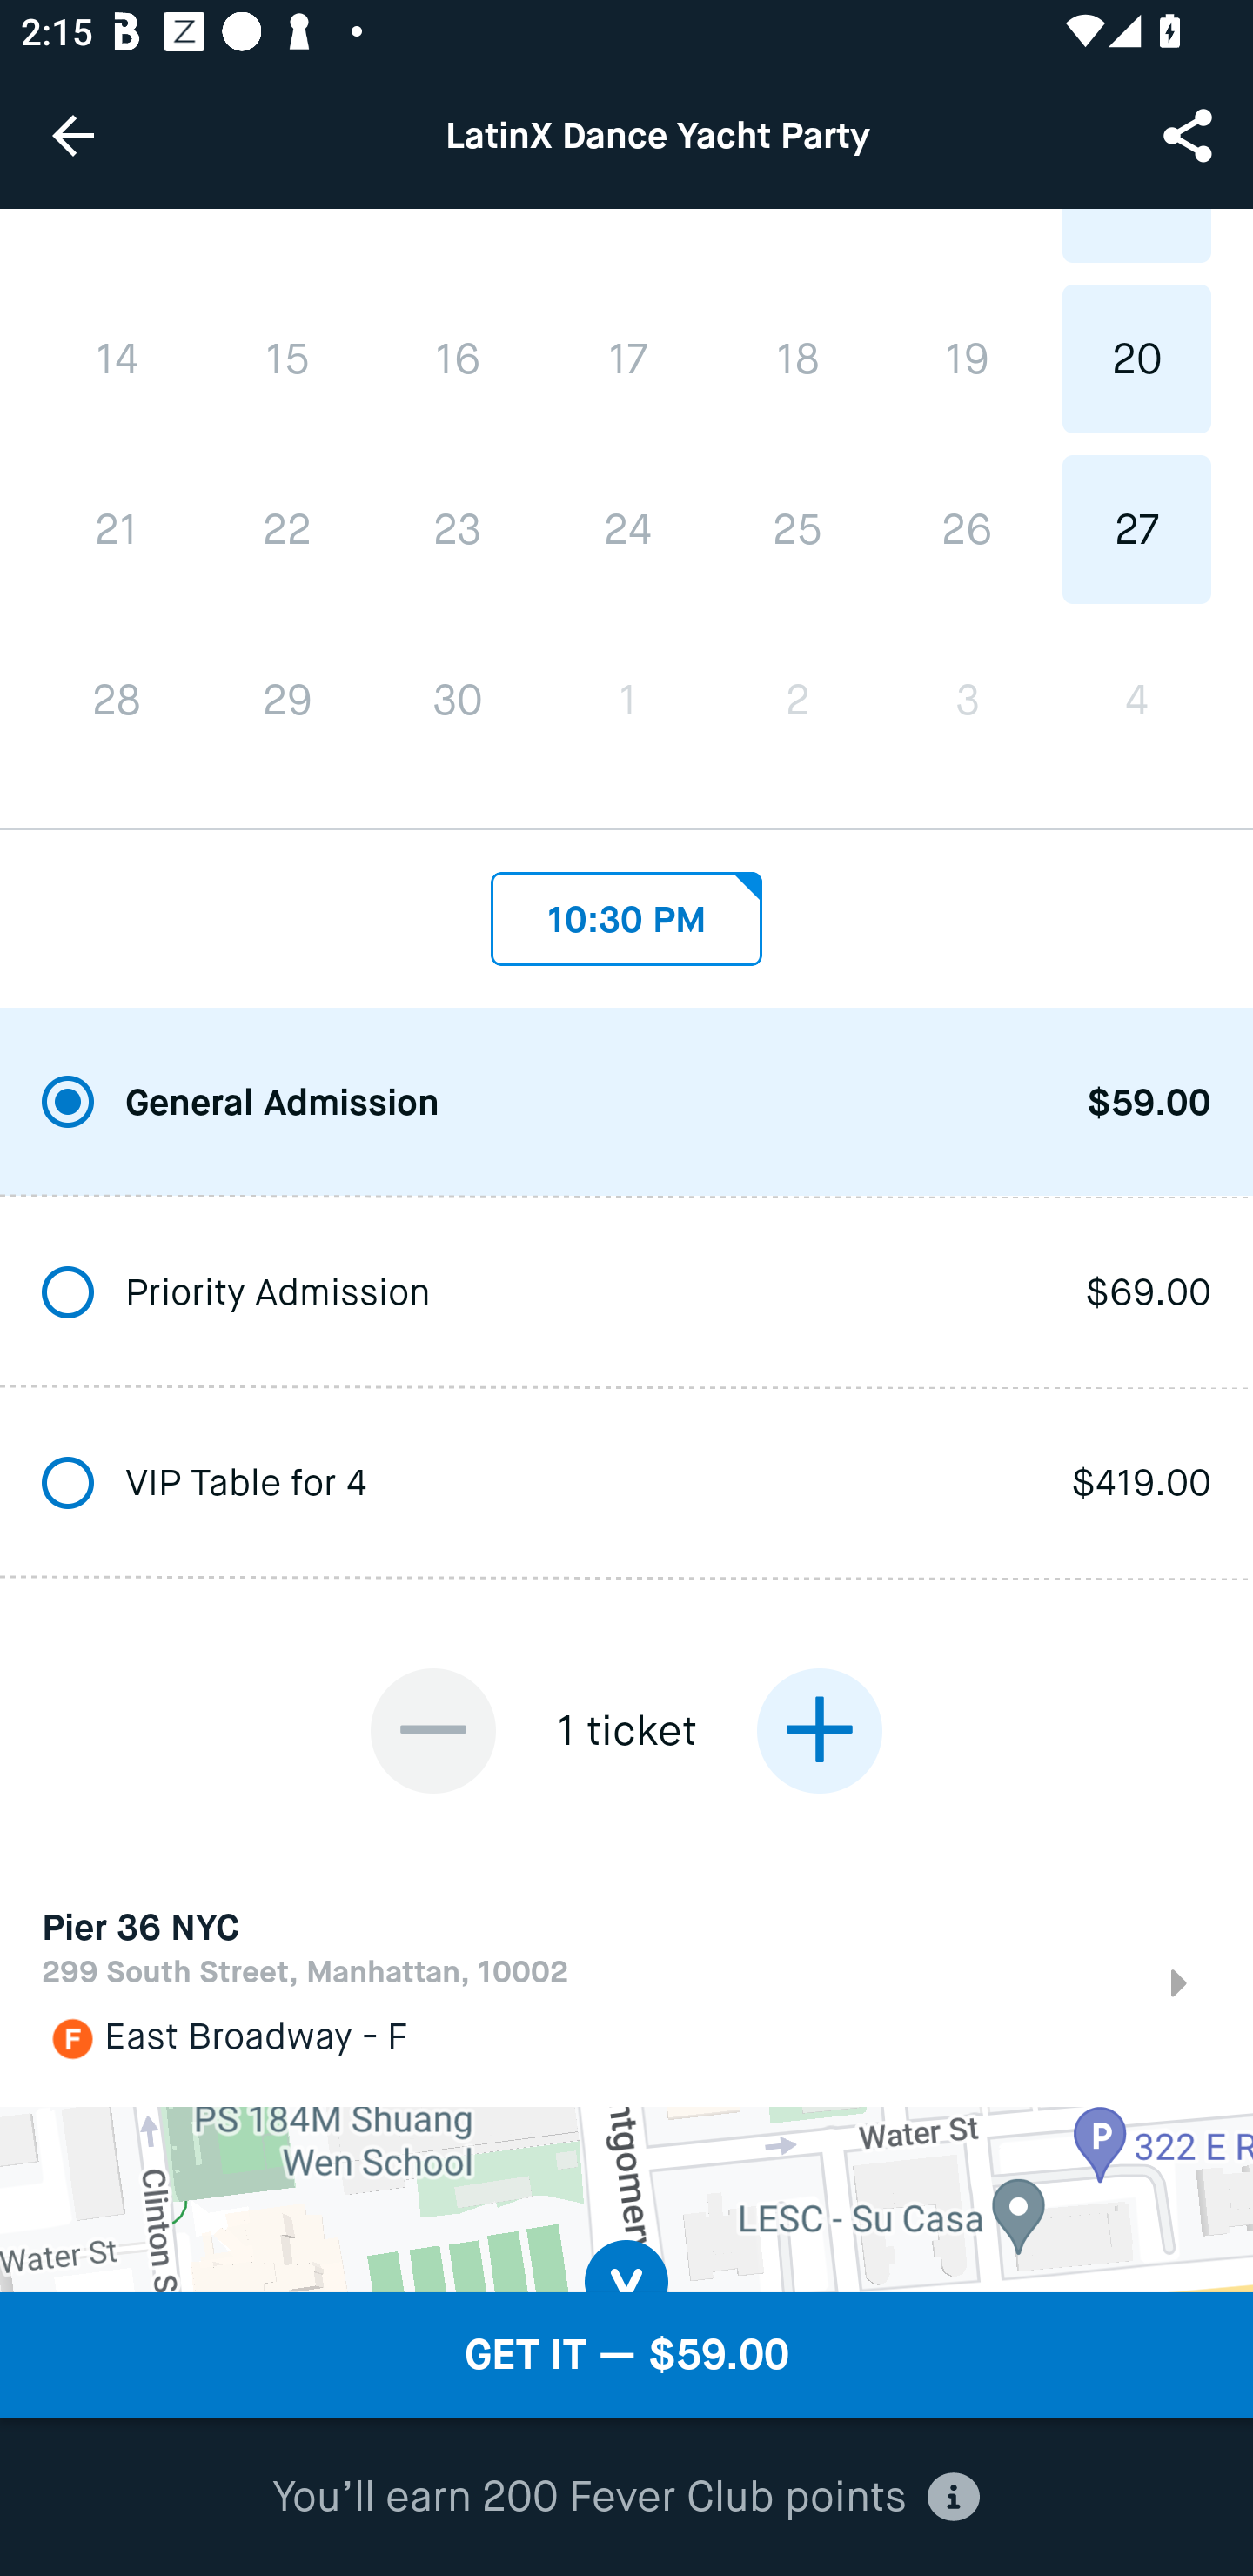 The height and width of the screenshot is (2576, 1253). I want to click on 29, so click(287, 700).